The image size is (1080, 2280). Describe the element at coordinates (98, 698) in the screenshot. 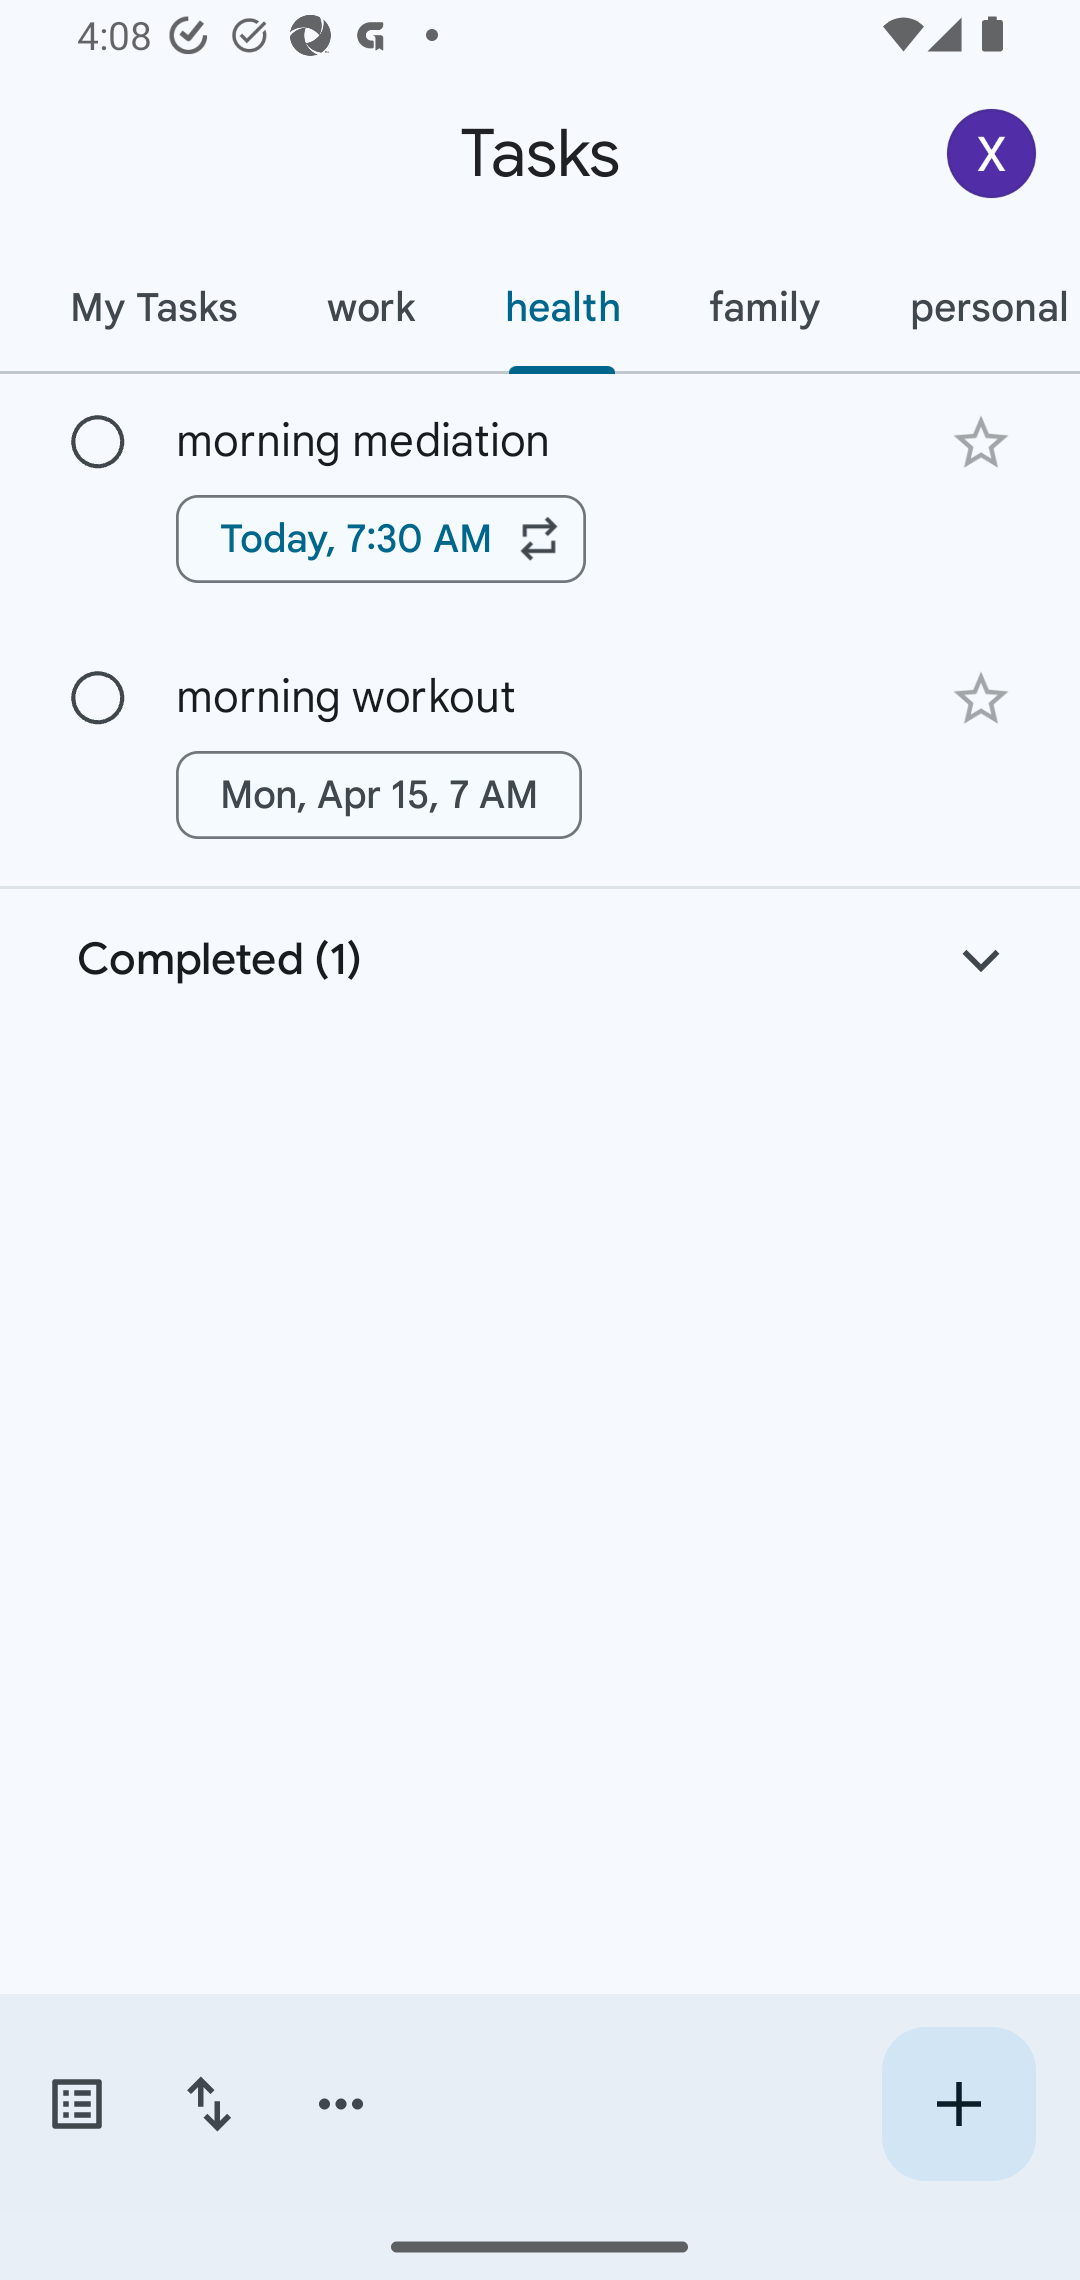

I see `Mark as complete` at that location.